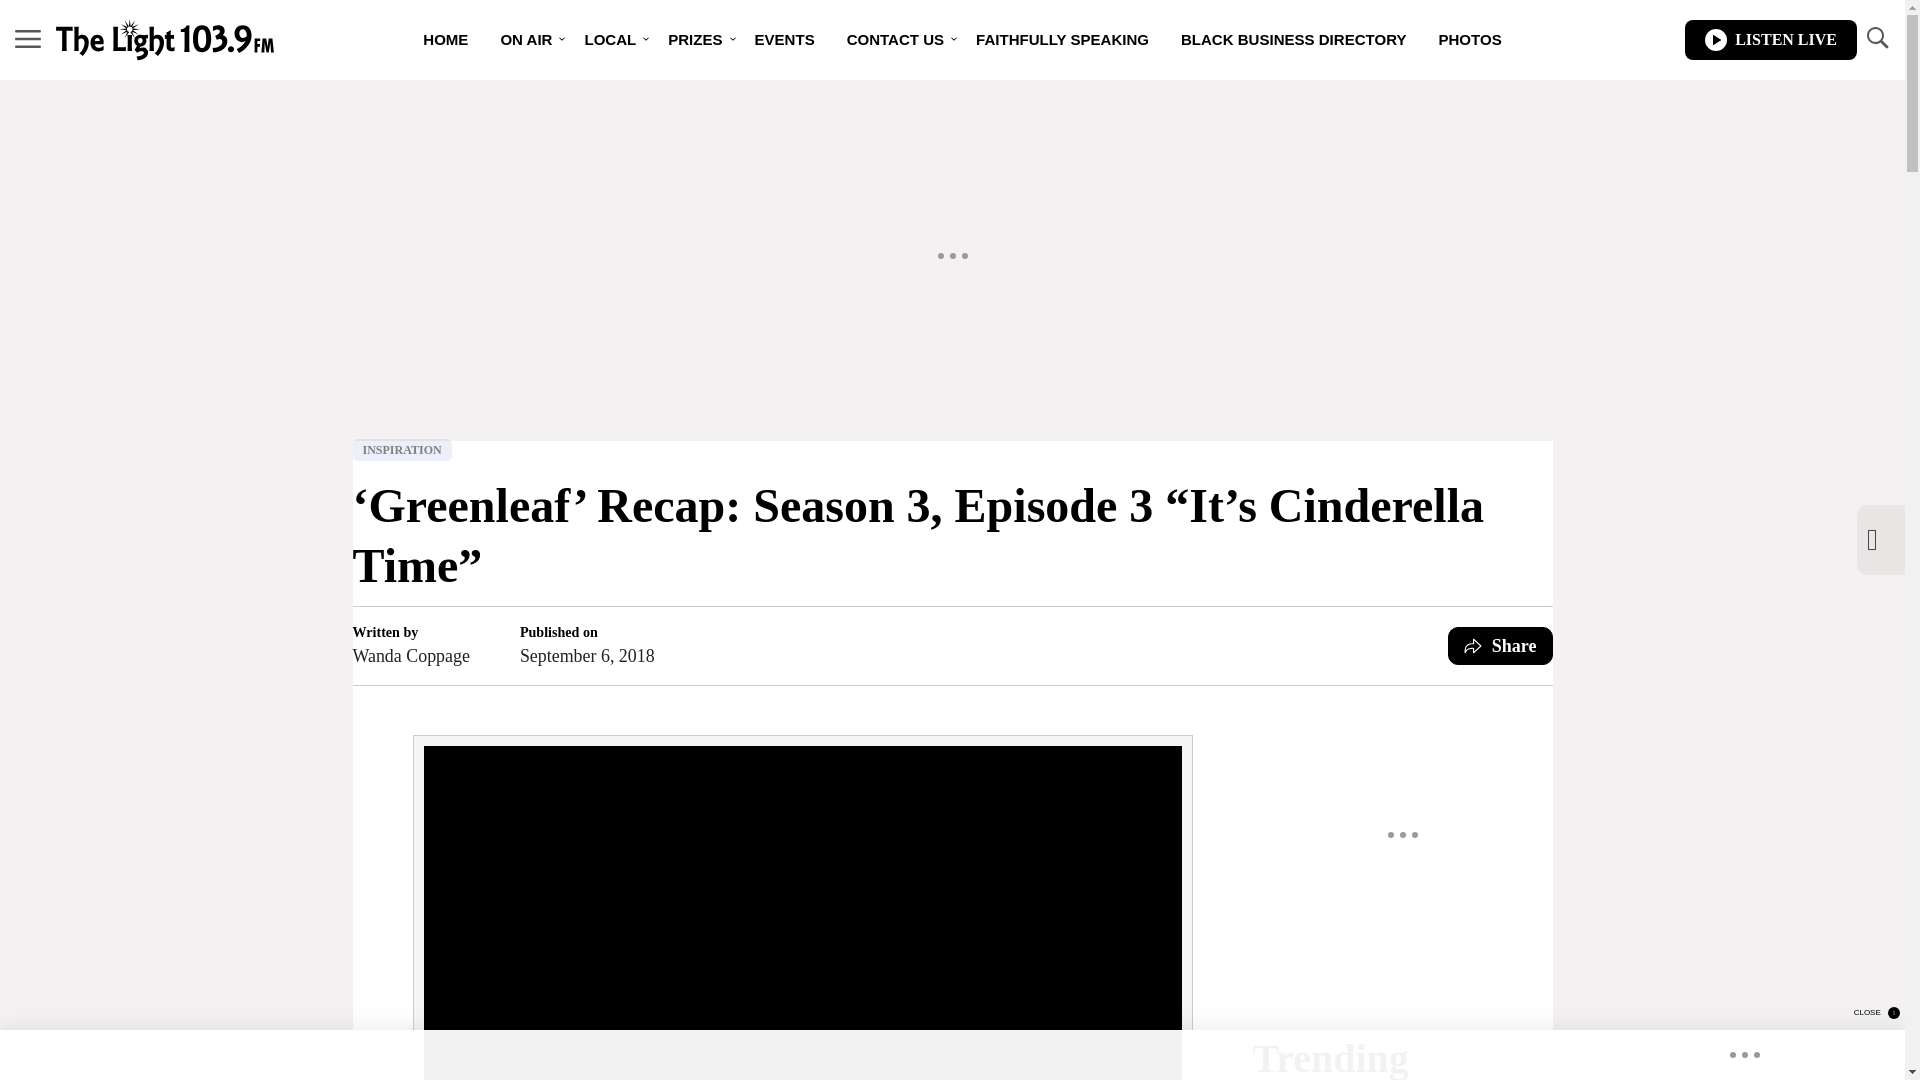 The image size is (1920, 1080). Describe the element at coordinates (410, 655) in the screenshot. I see `Wanda Coppage` at that location.